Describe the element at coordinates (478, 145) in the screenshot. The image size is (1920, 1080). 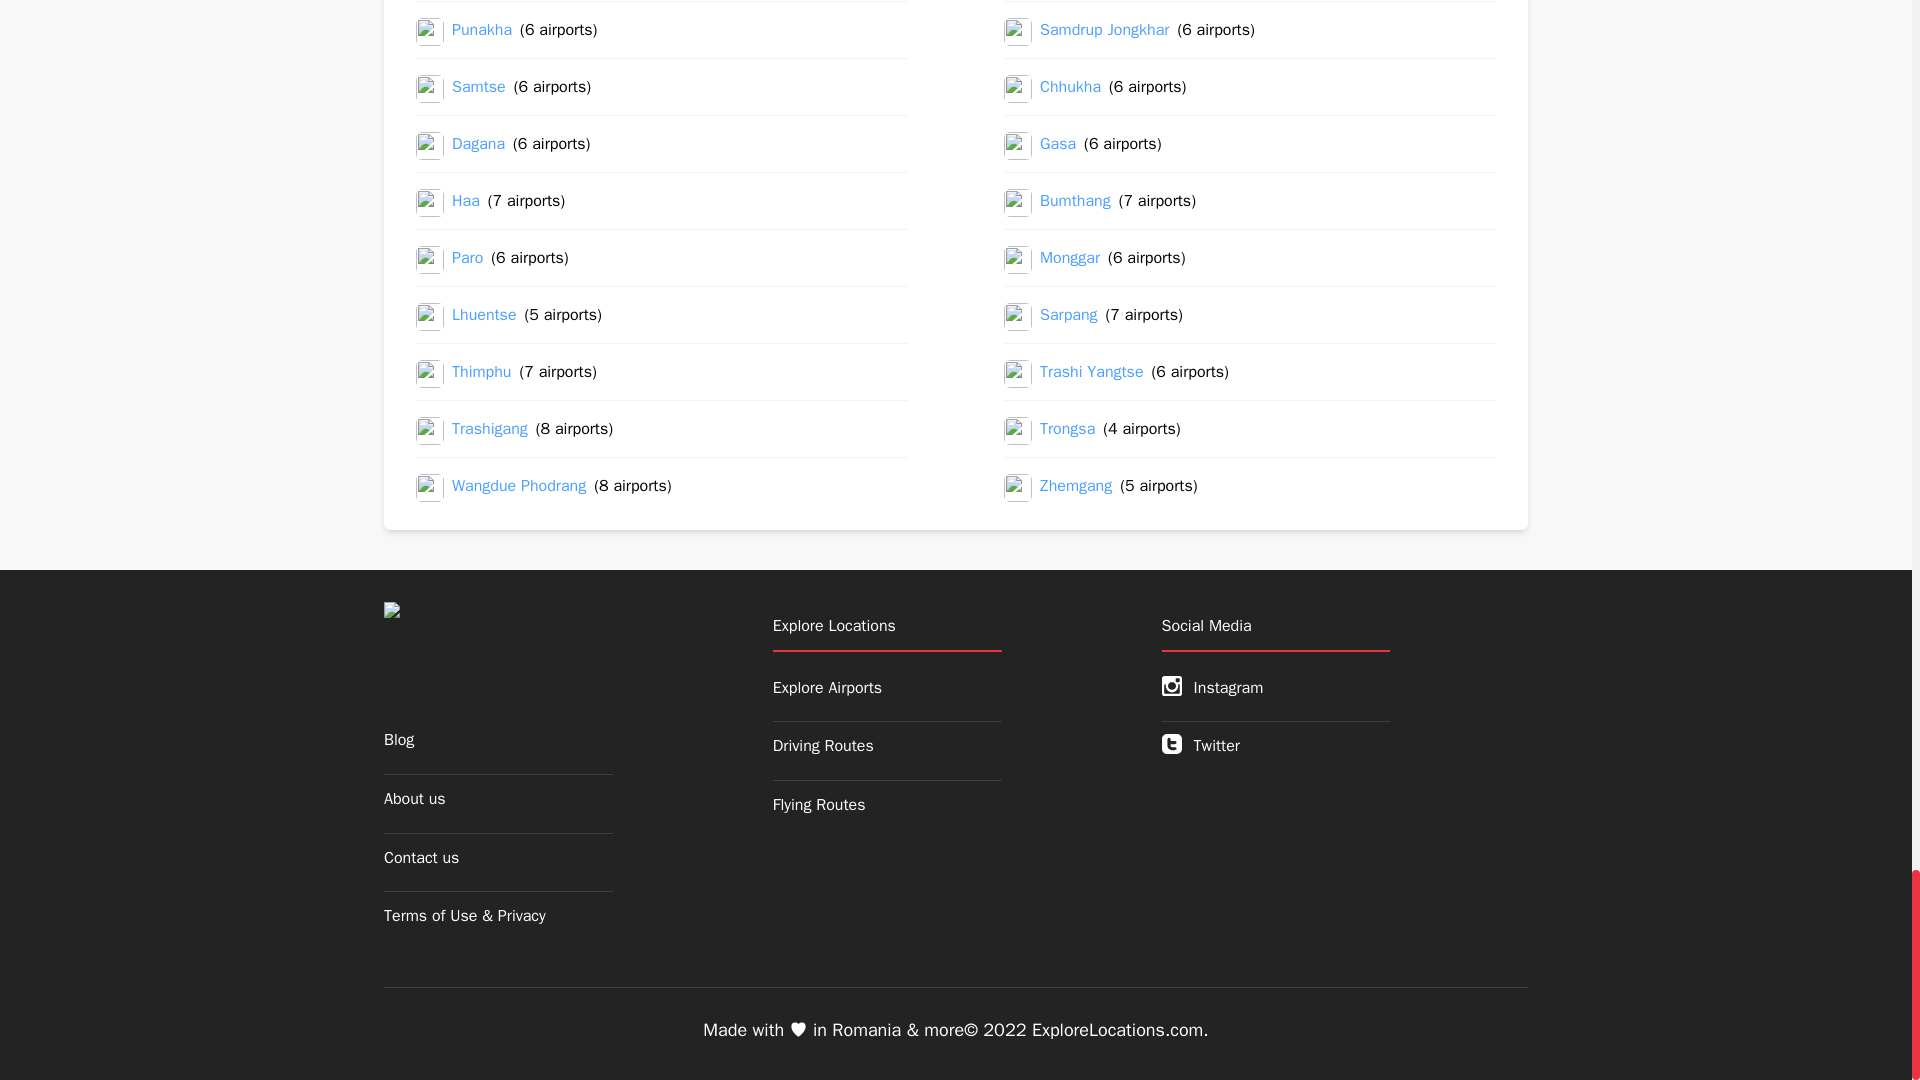
I see `Dagana` at that location.